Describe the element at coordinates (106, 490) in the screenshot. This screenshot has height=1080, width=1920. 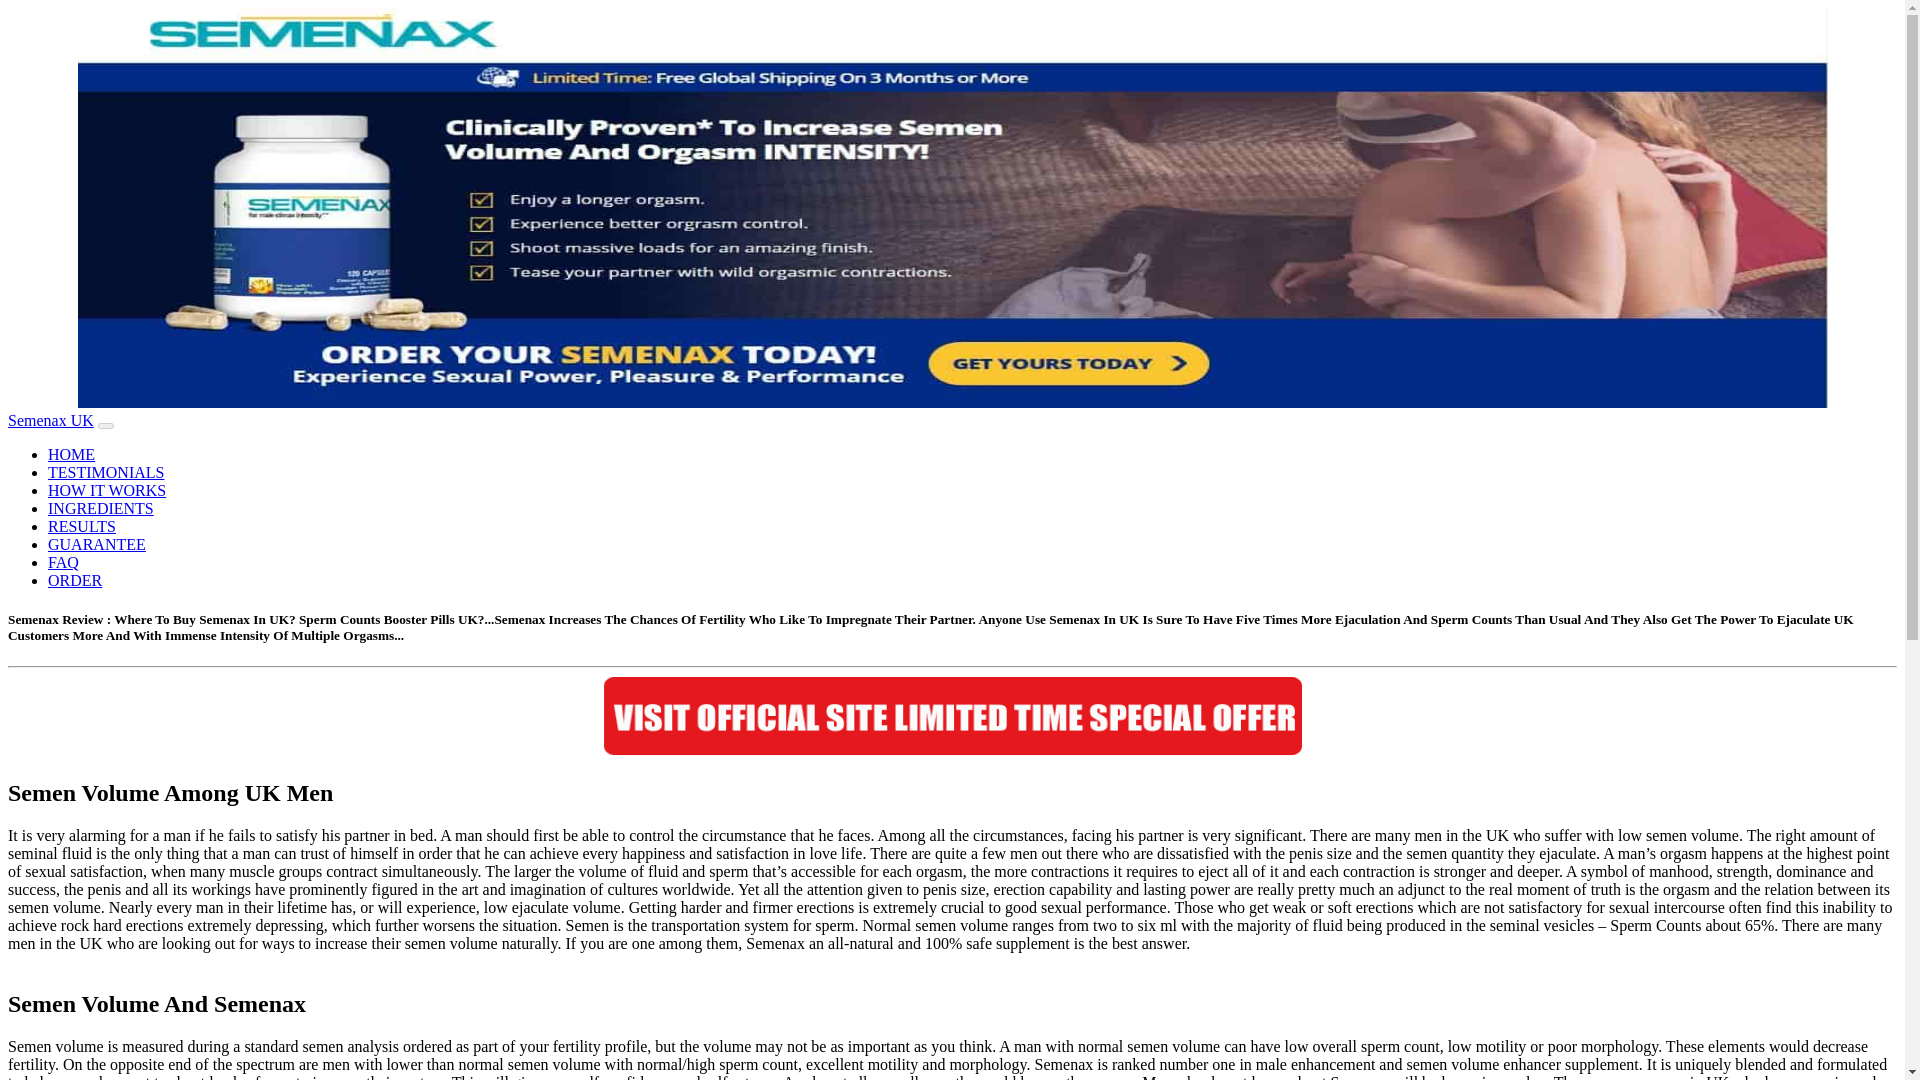
I see `HOW IT WORKS` at that location.